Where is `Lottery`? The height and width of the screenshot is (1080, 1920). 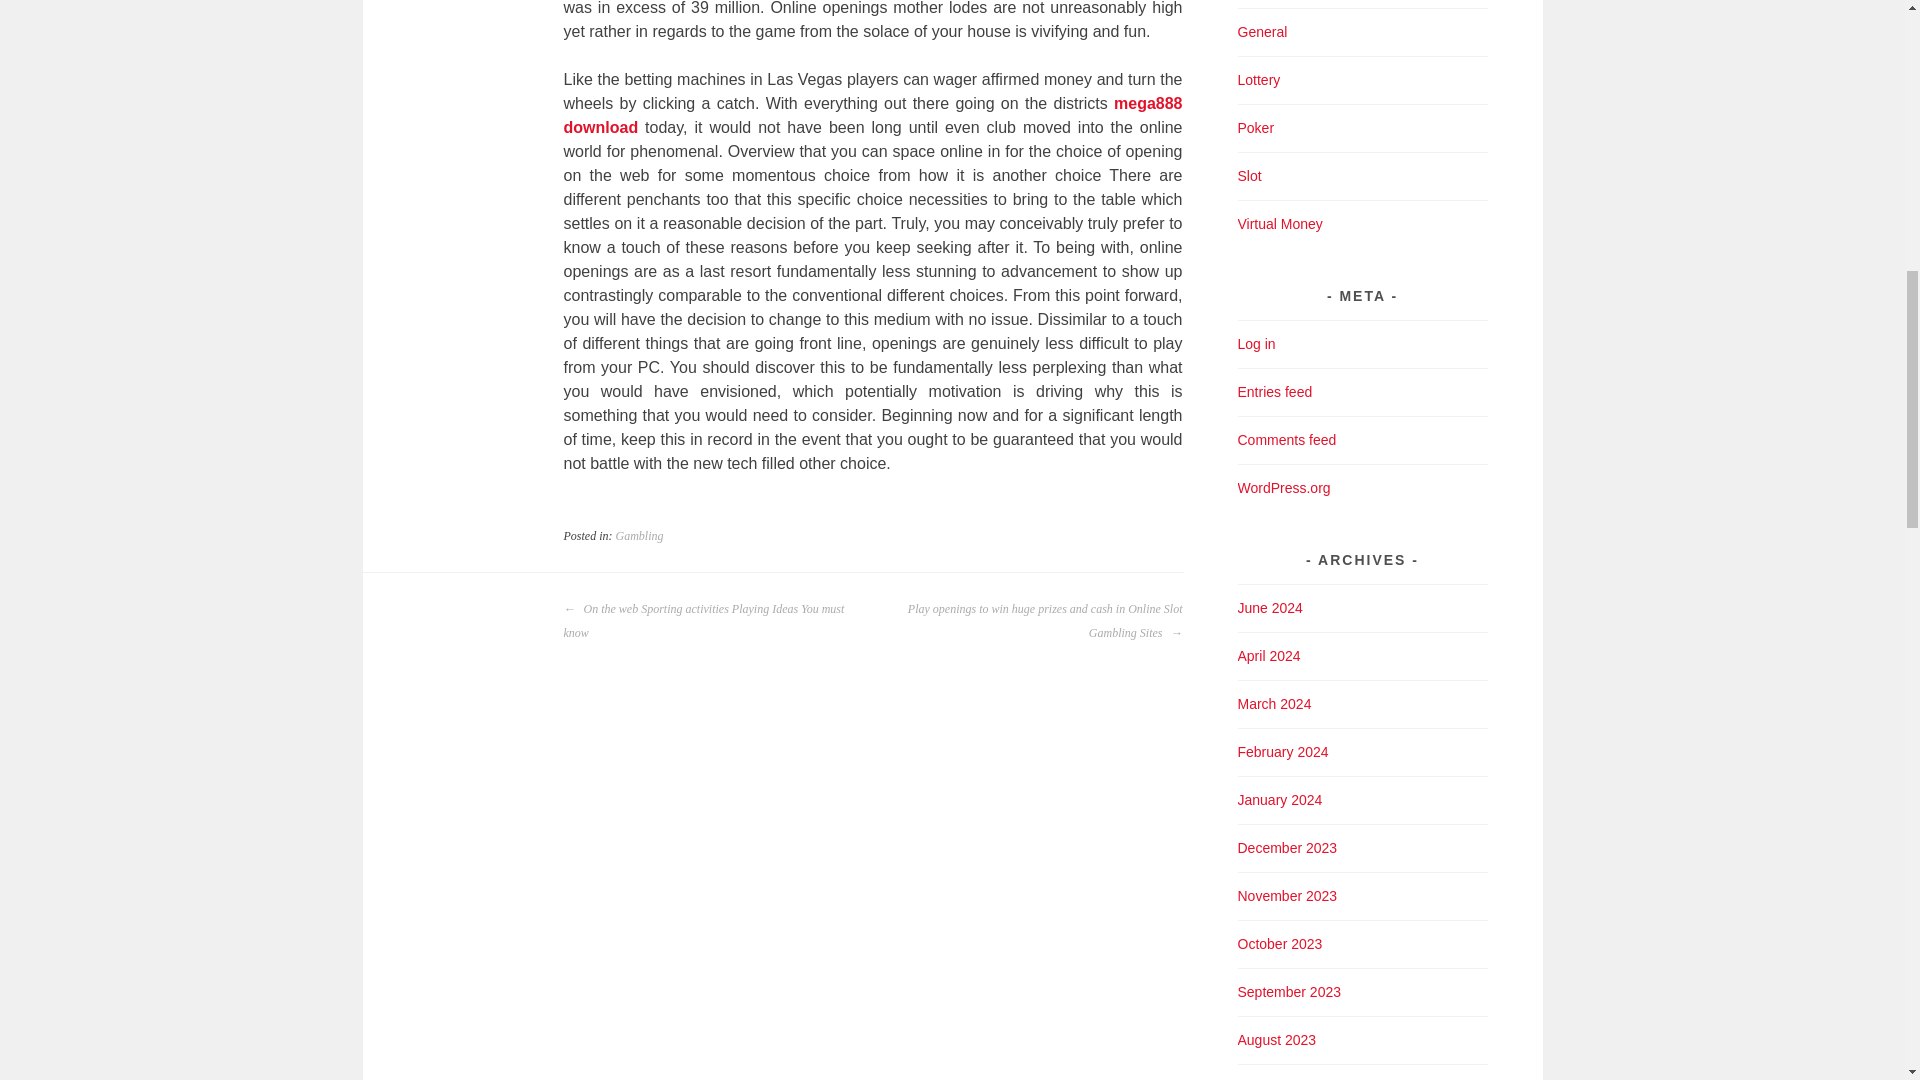 Lottery is located at coordinates (1259, 80).